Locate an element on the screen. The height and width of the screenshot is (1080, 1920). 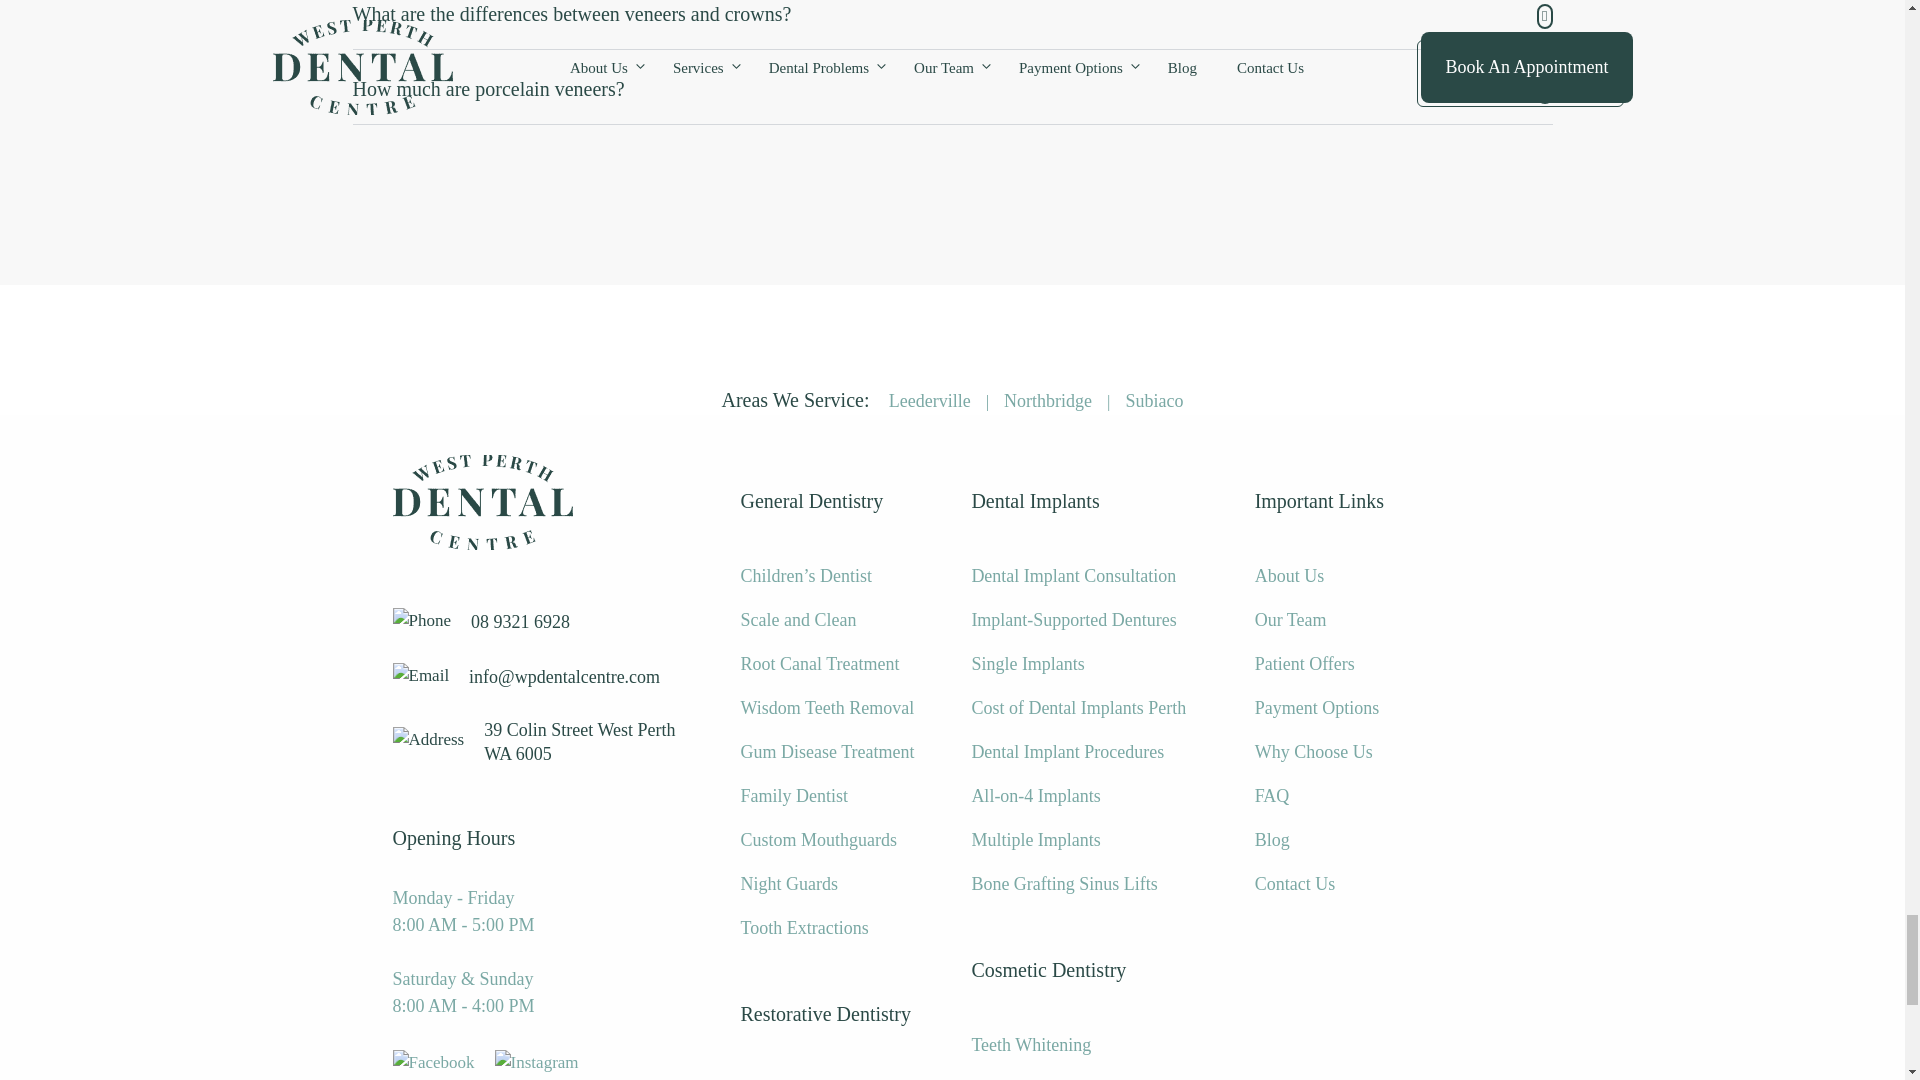
West Perth Dental is located at coordinates (482, 502).